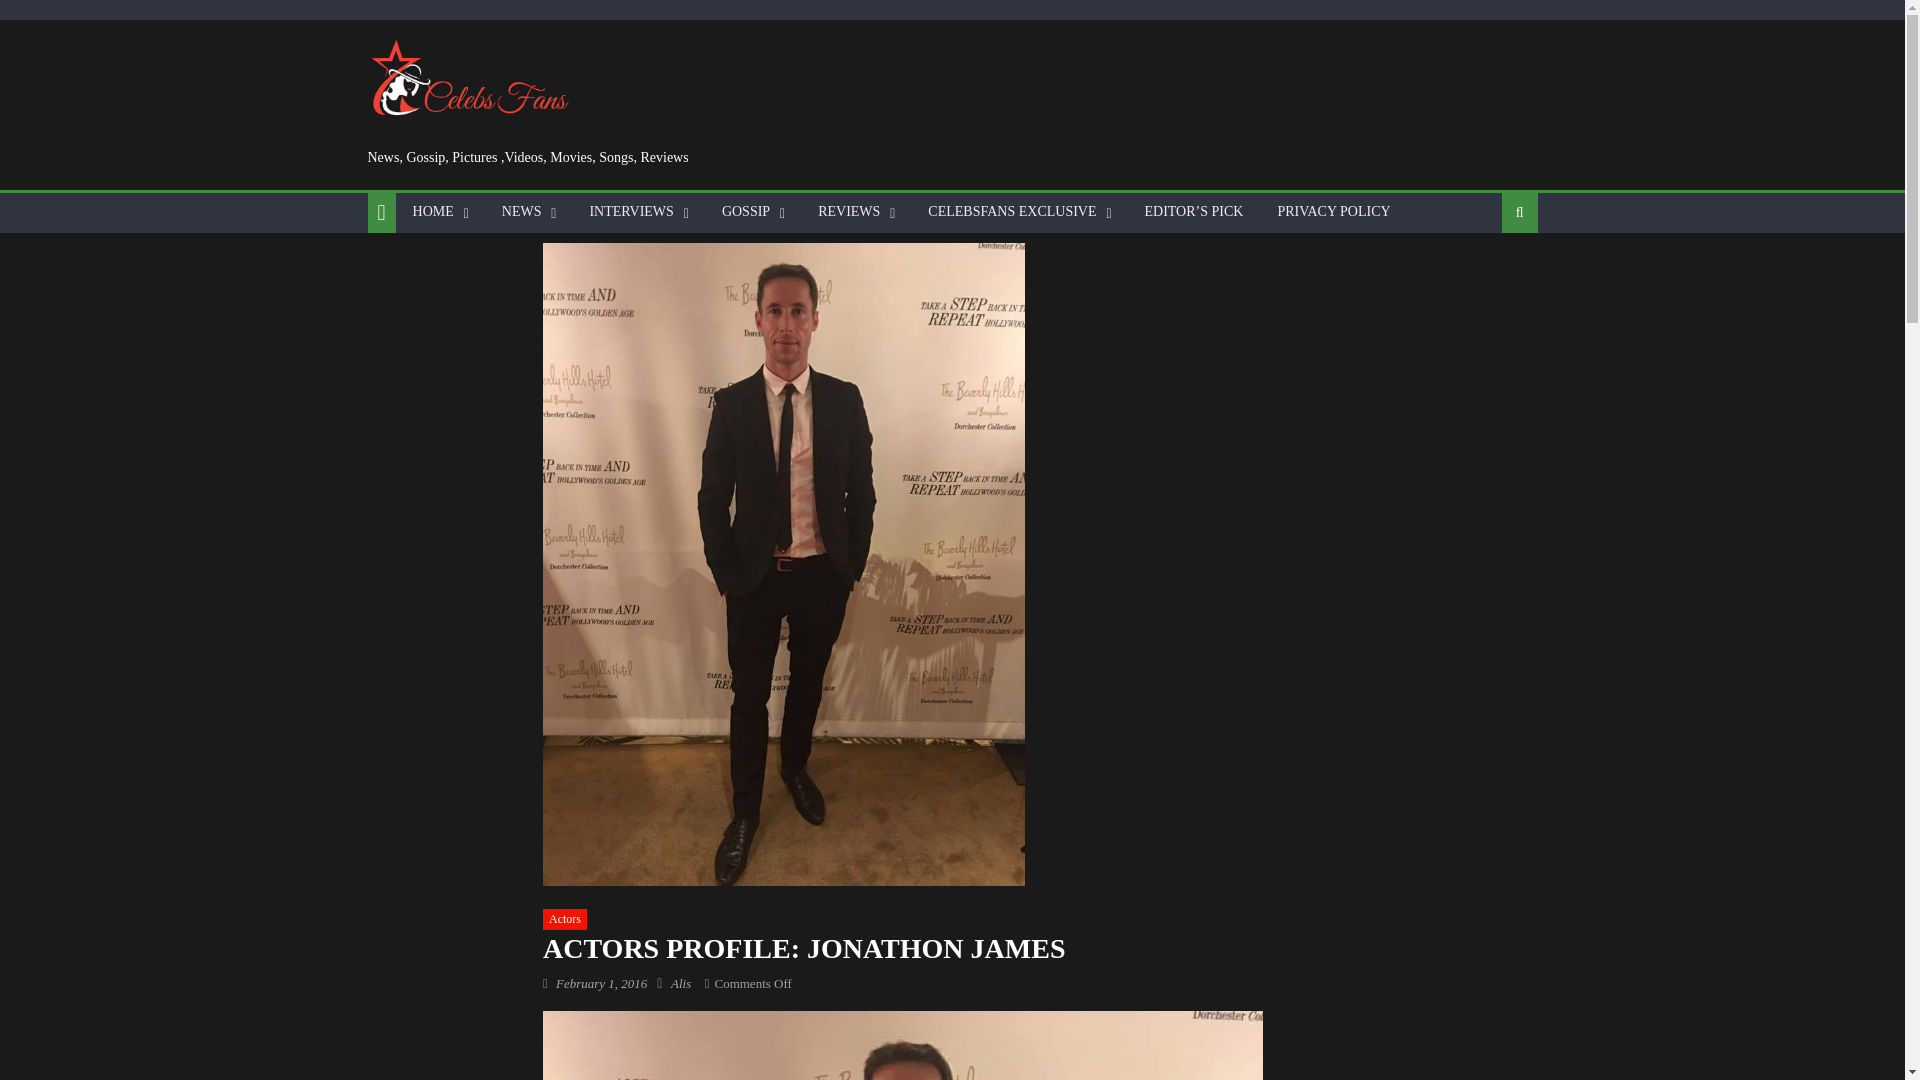 This screenshot has width=1920, height=1080. What do you see at coordinates (1333, 212) in the screenshot?
I see `PRIVACY POLICY` at bounding box center [1333, 212].